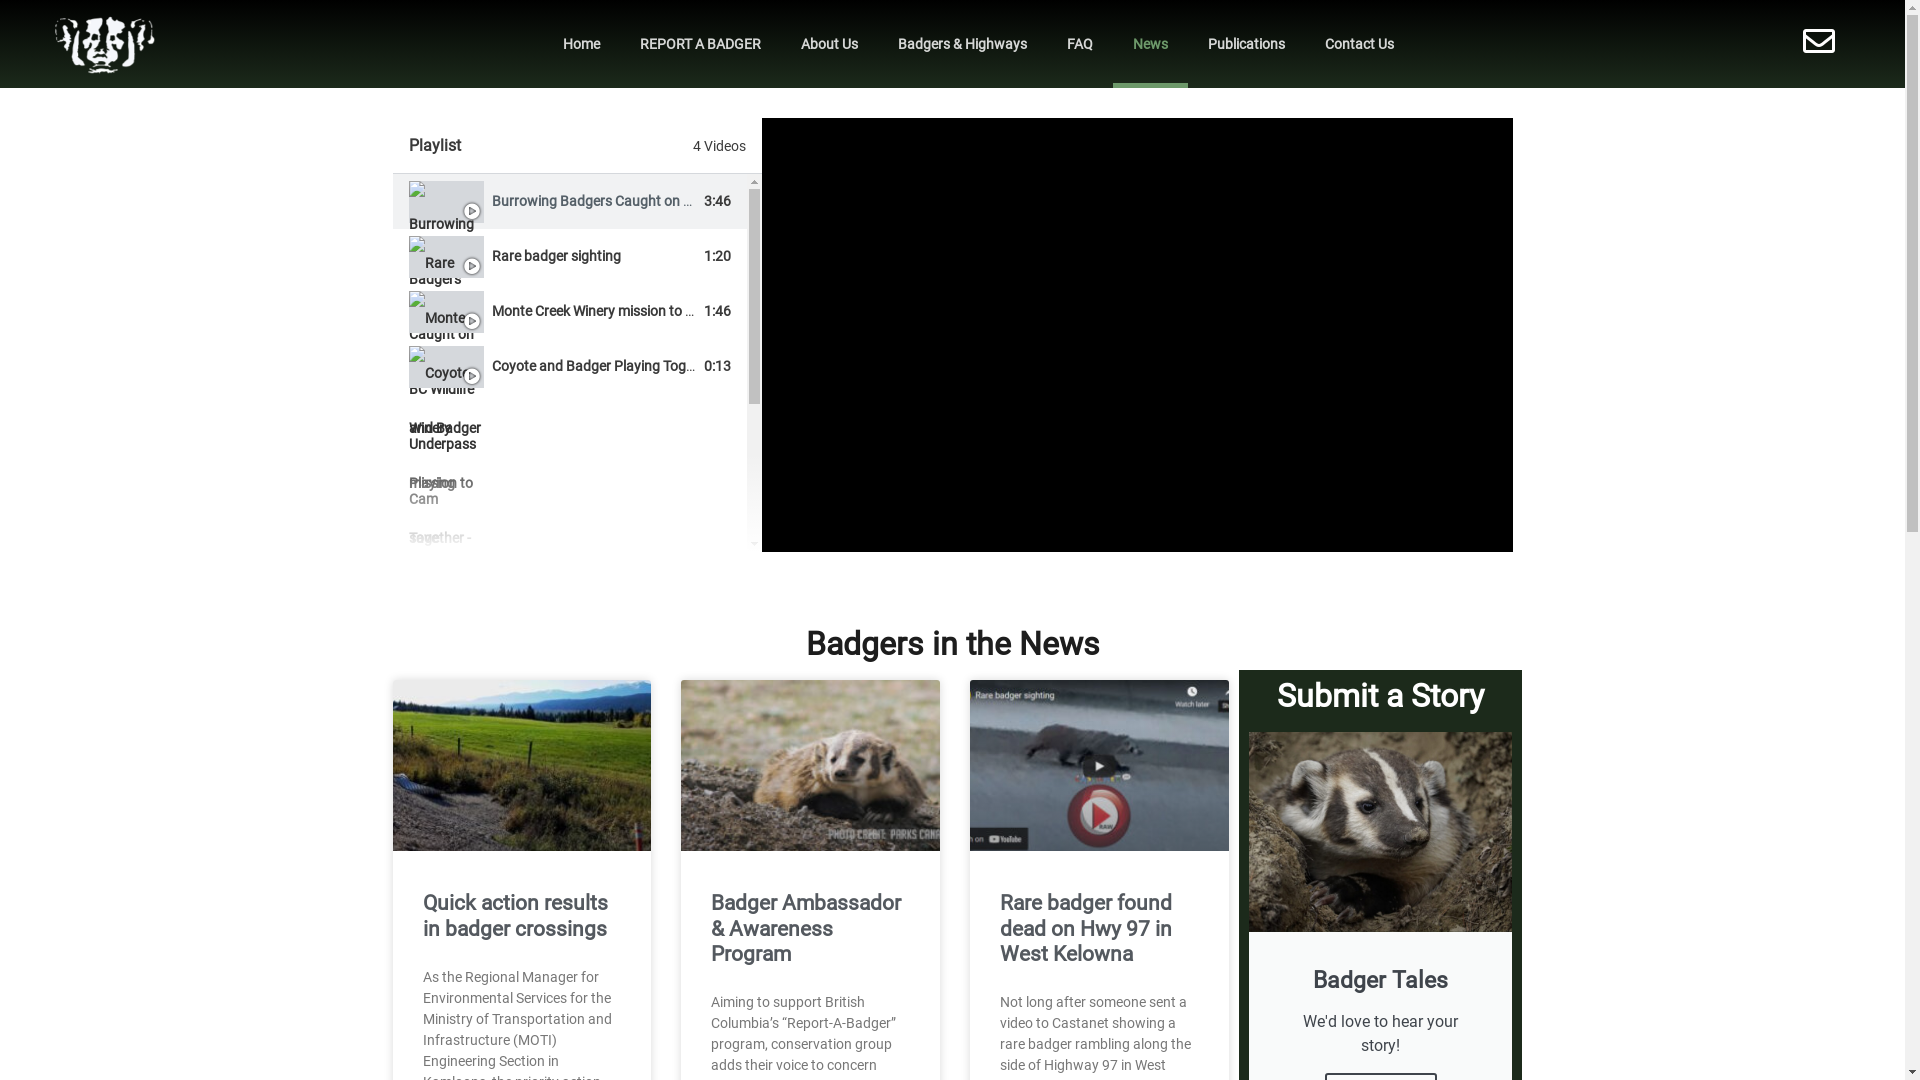 This screenshot has width=1920, height=1080. What do you see at coordinates (556, 256) in the screenshot?
I see `Rare badger sighting` at bounding box center [556, 256].